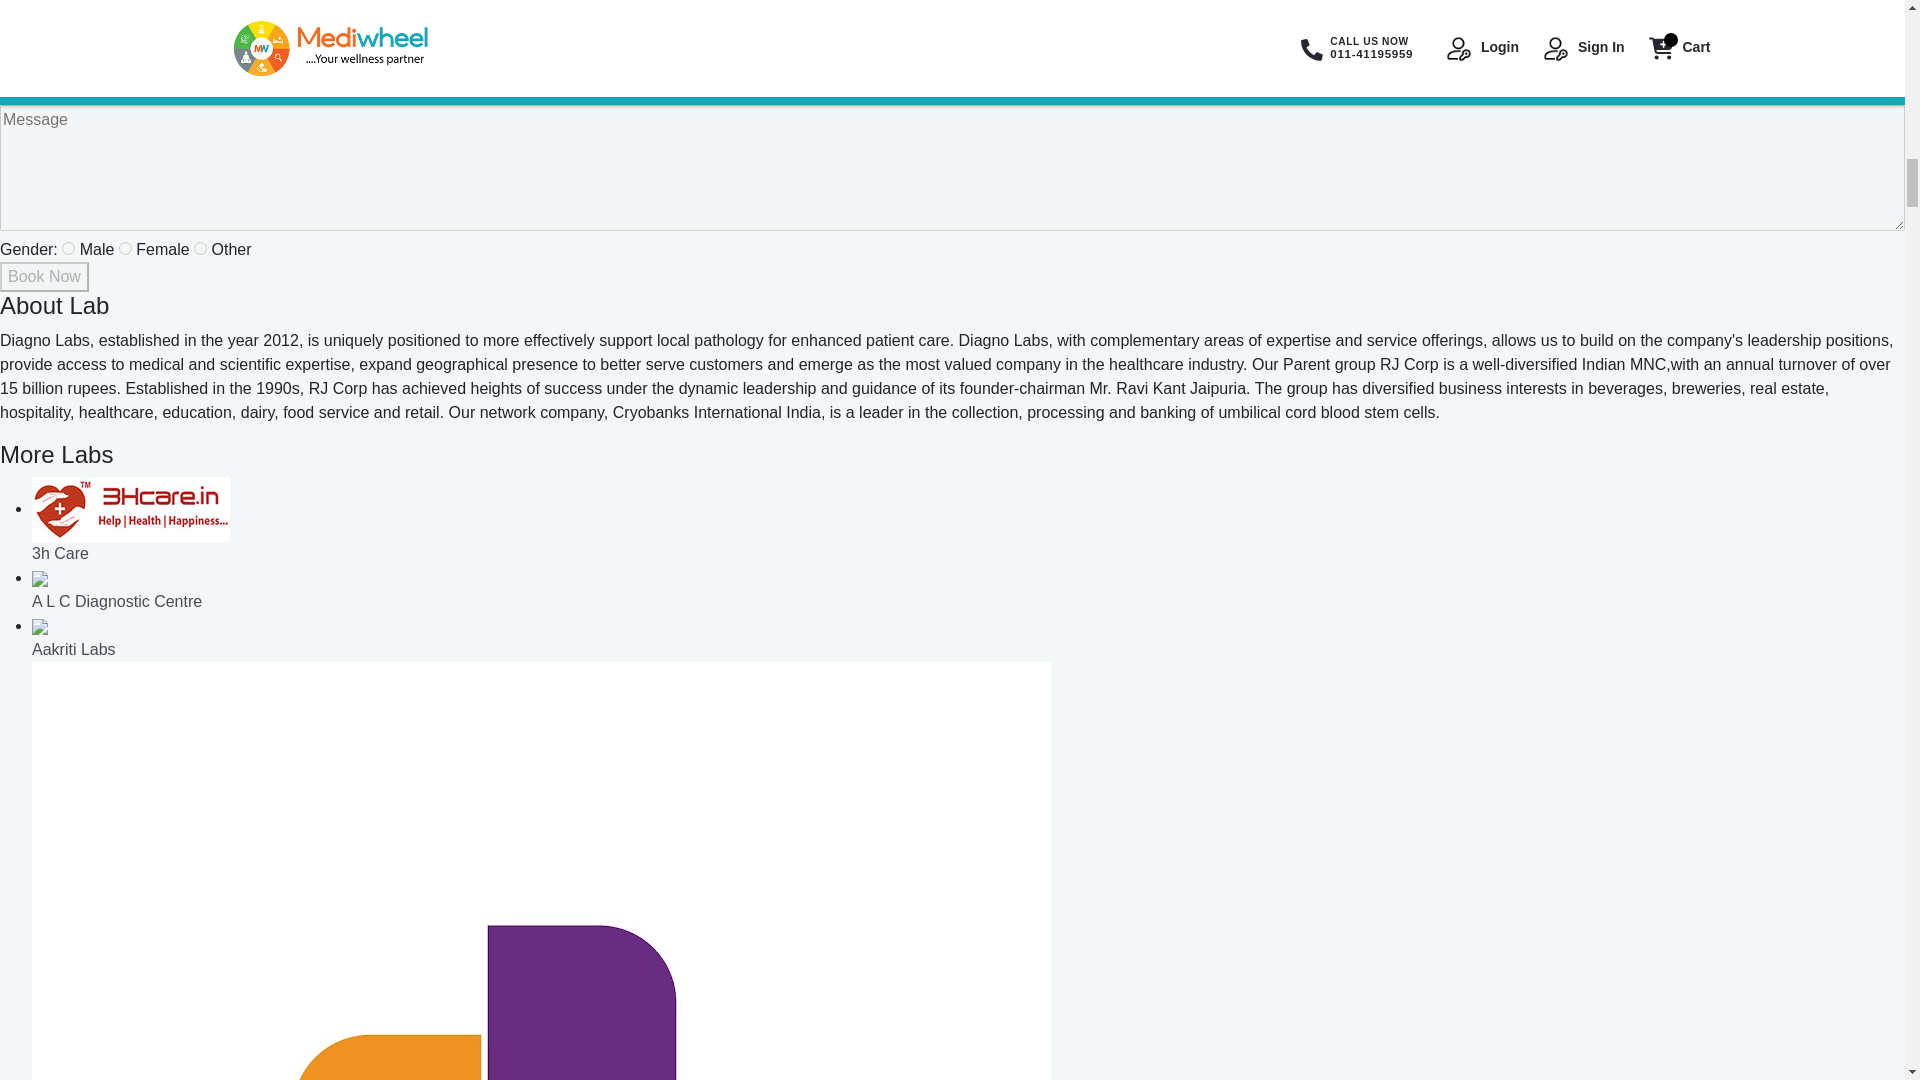 Image resolution: width=1920 pixels, height=1080 pixels. What do you see at coordinates (200, 248) in the screenshot?
I see `Other` at bounding box center [200, 248].